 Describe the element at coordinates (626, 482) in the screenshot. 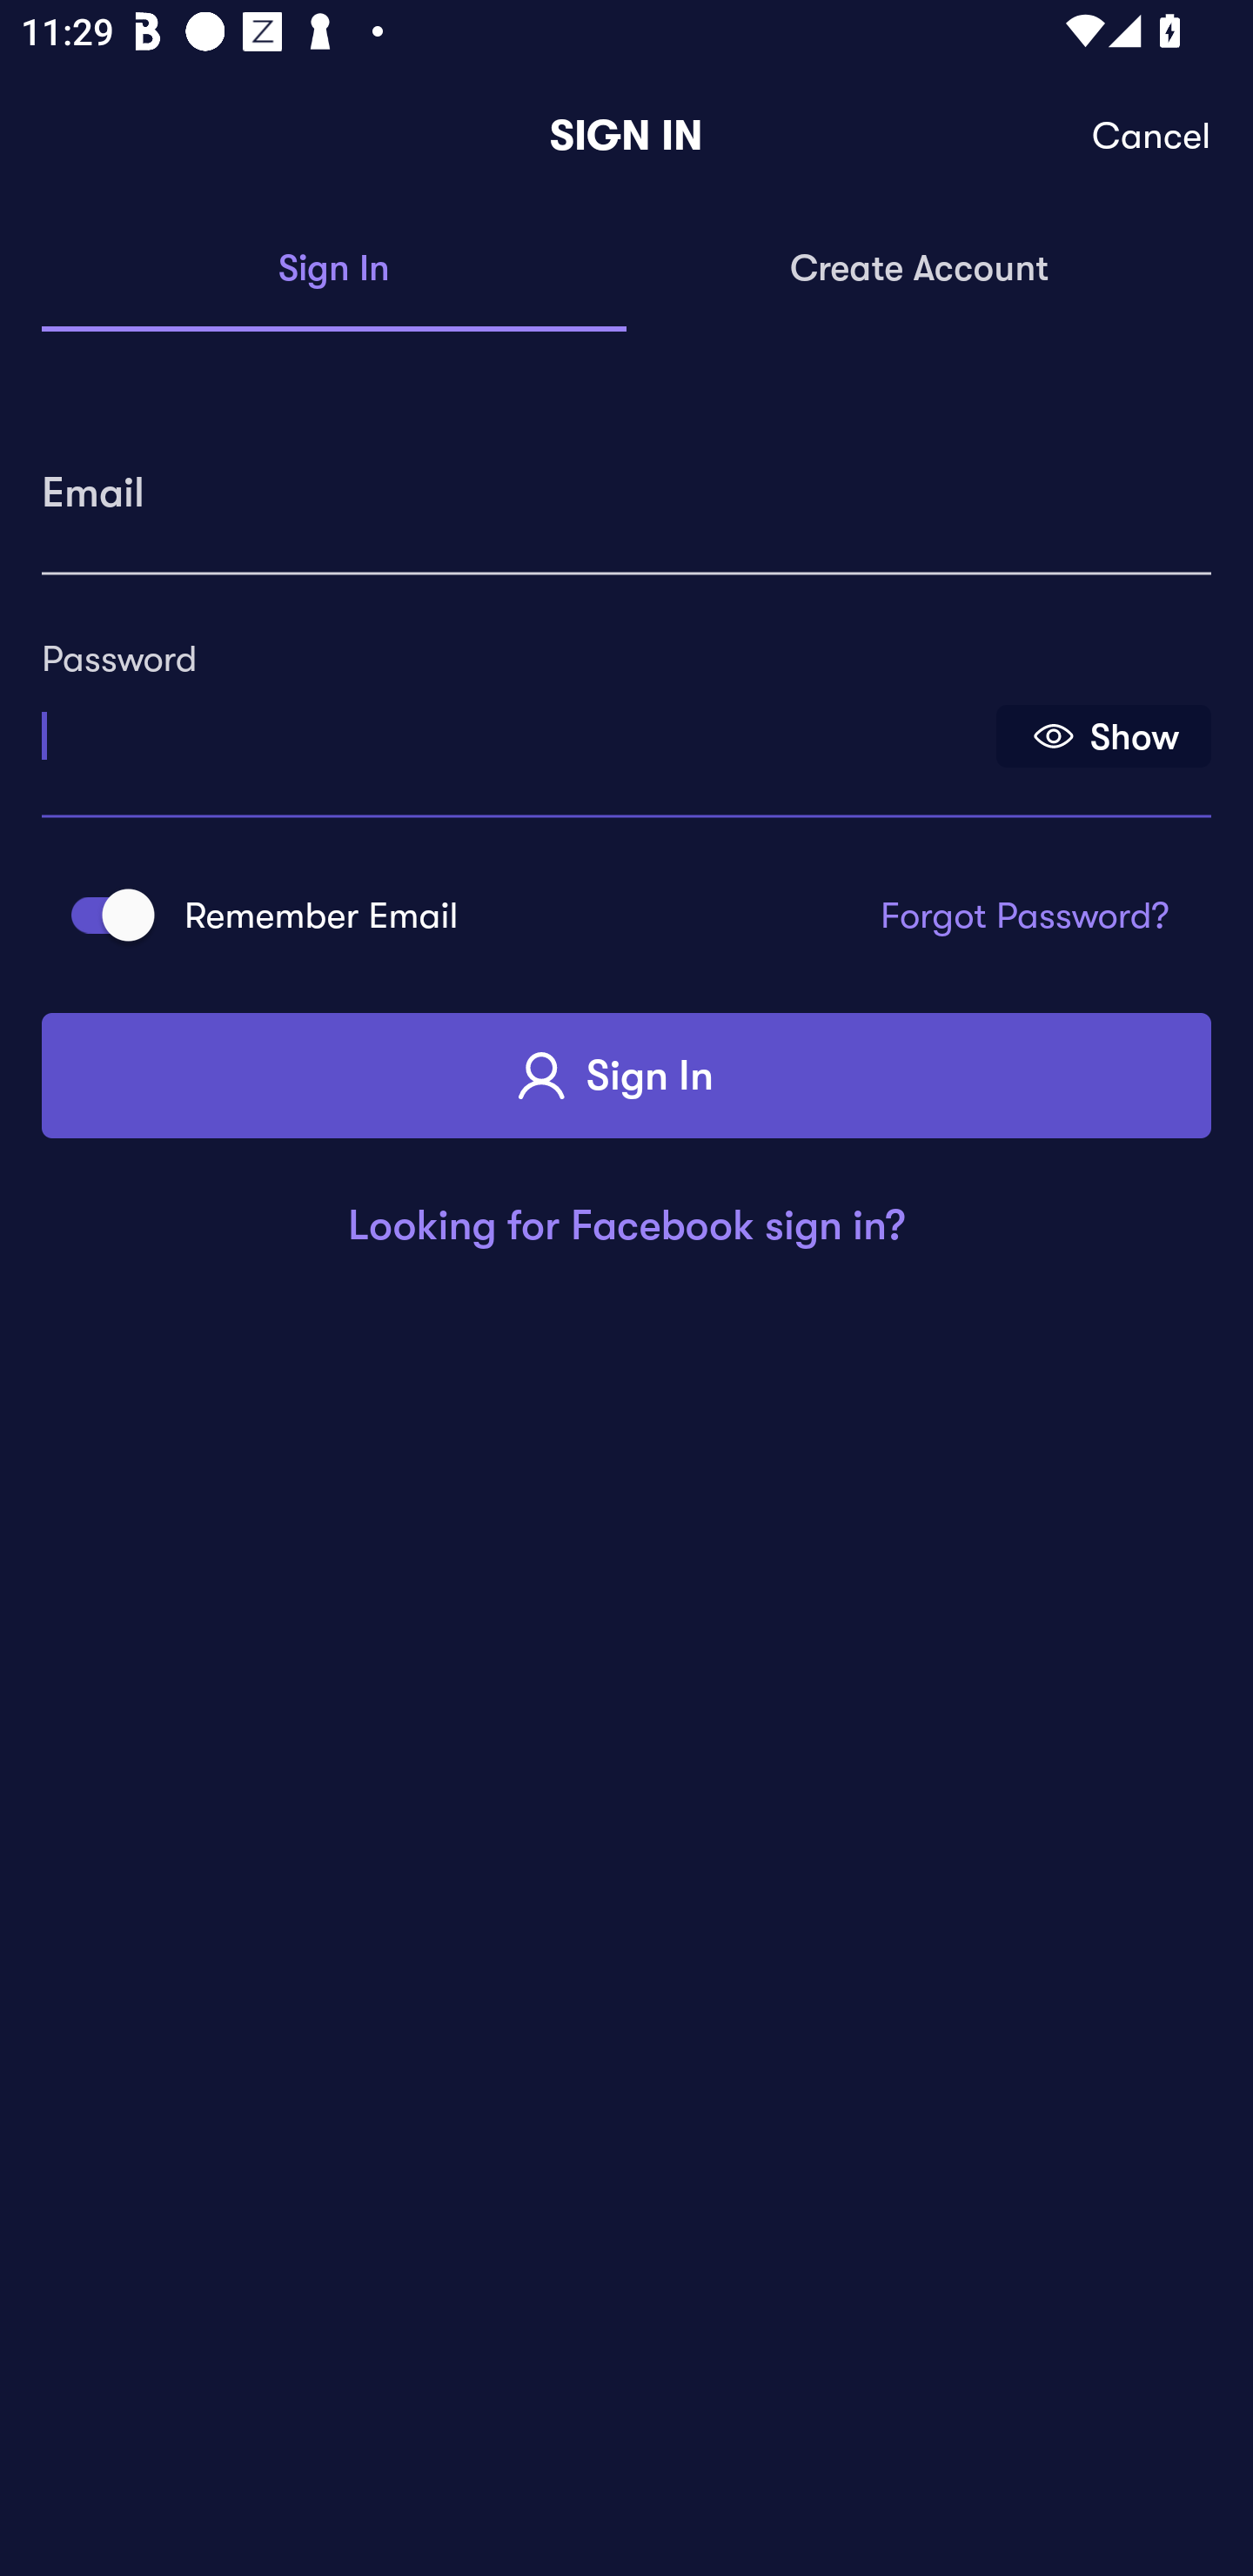

I see `Email` at that location.